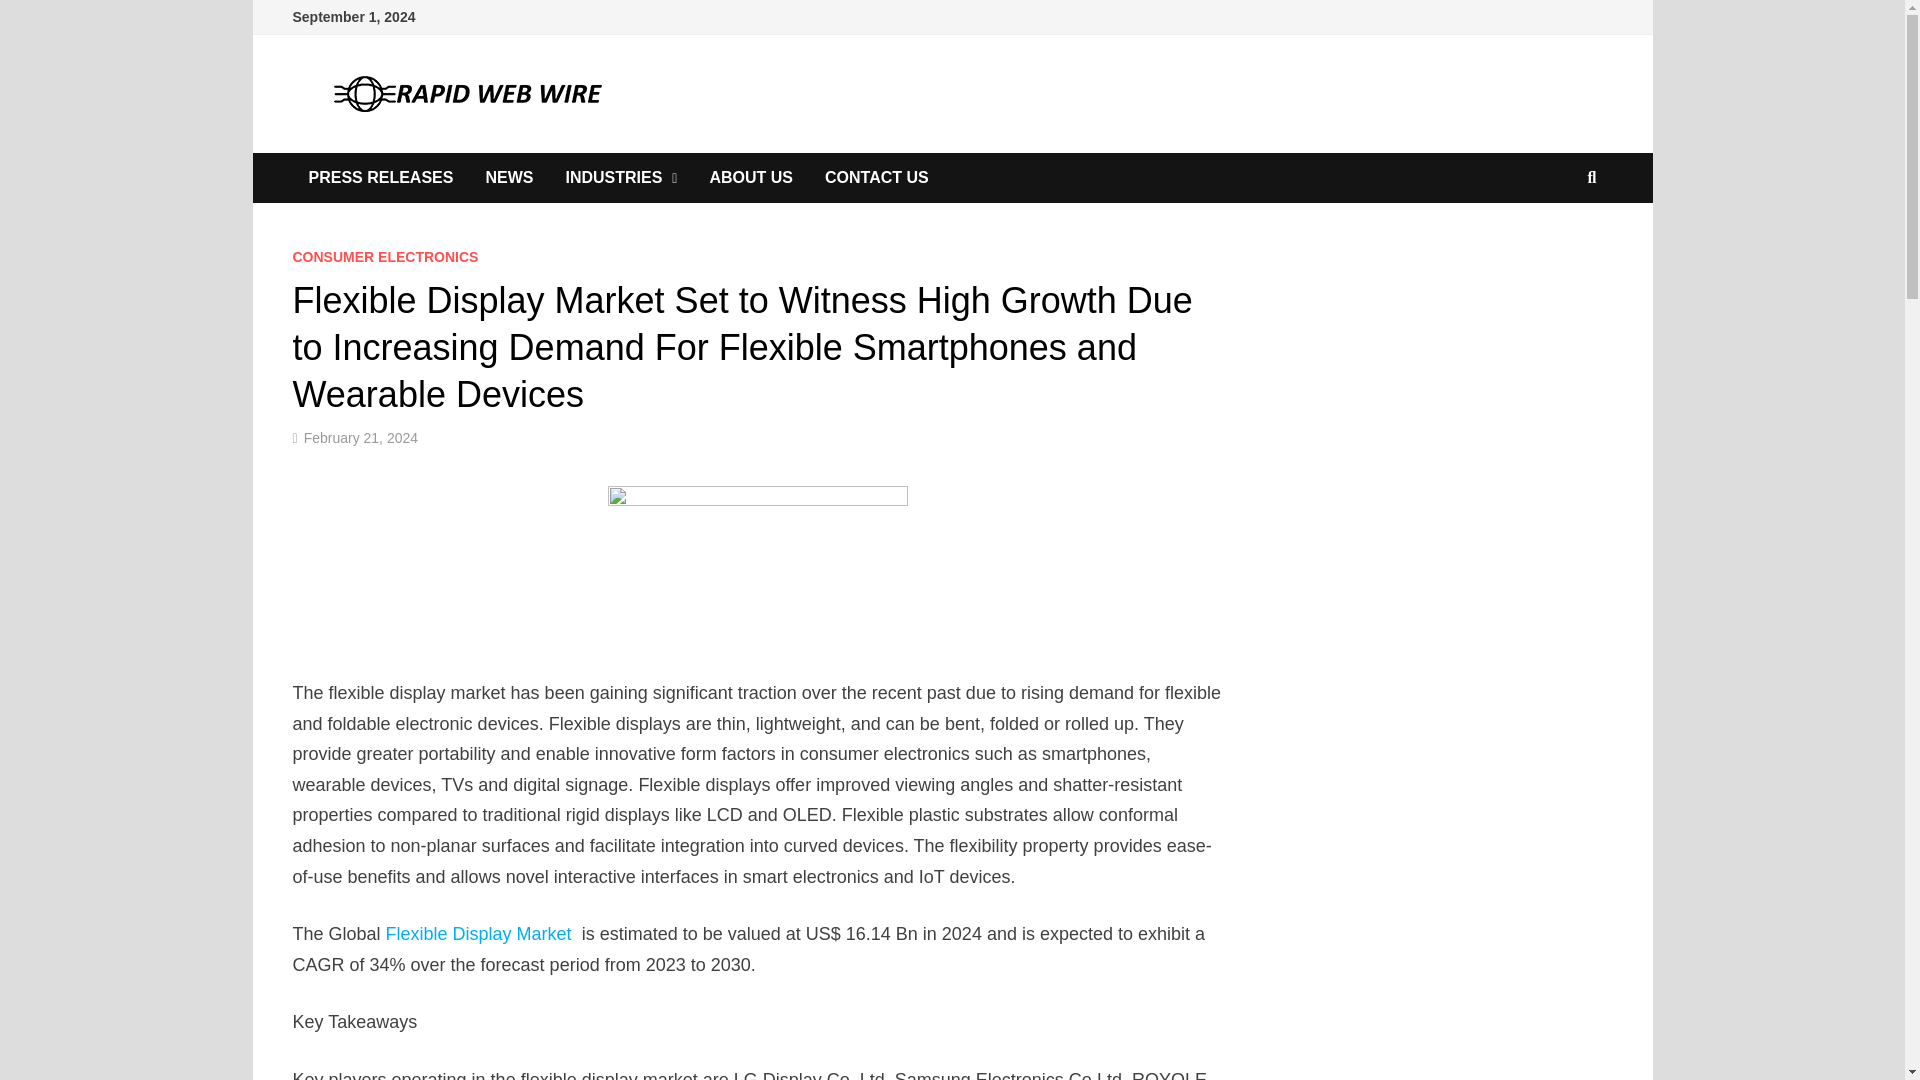  I want to click on INDUSTRIES, so click(621, 178).